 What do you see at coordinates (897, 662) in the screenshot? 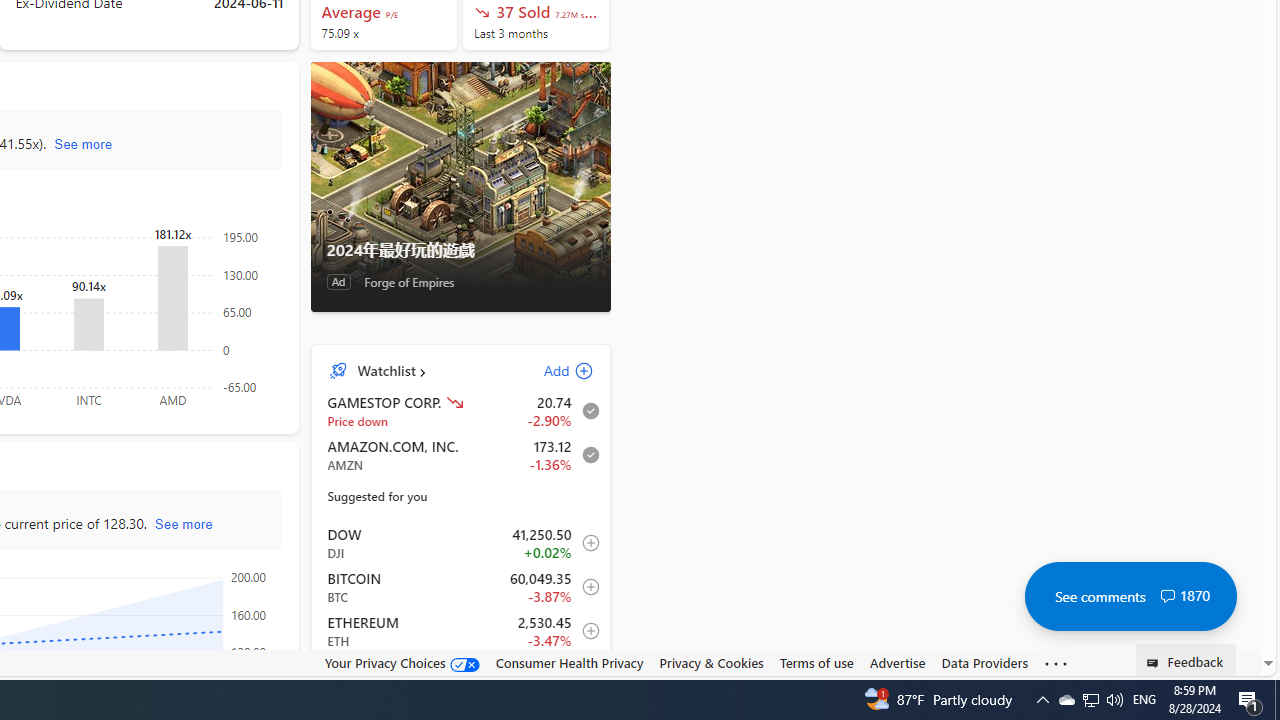
I see `Advertise` at bounding box center [897, 662].